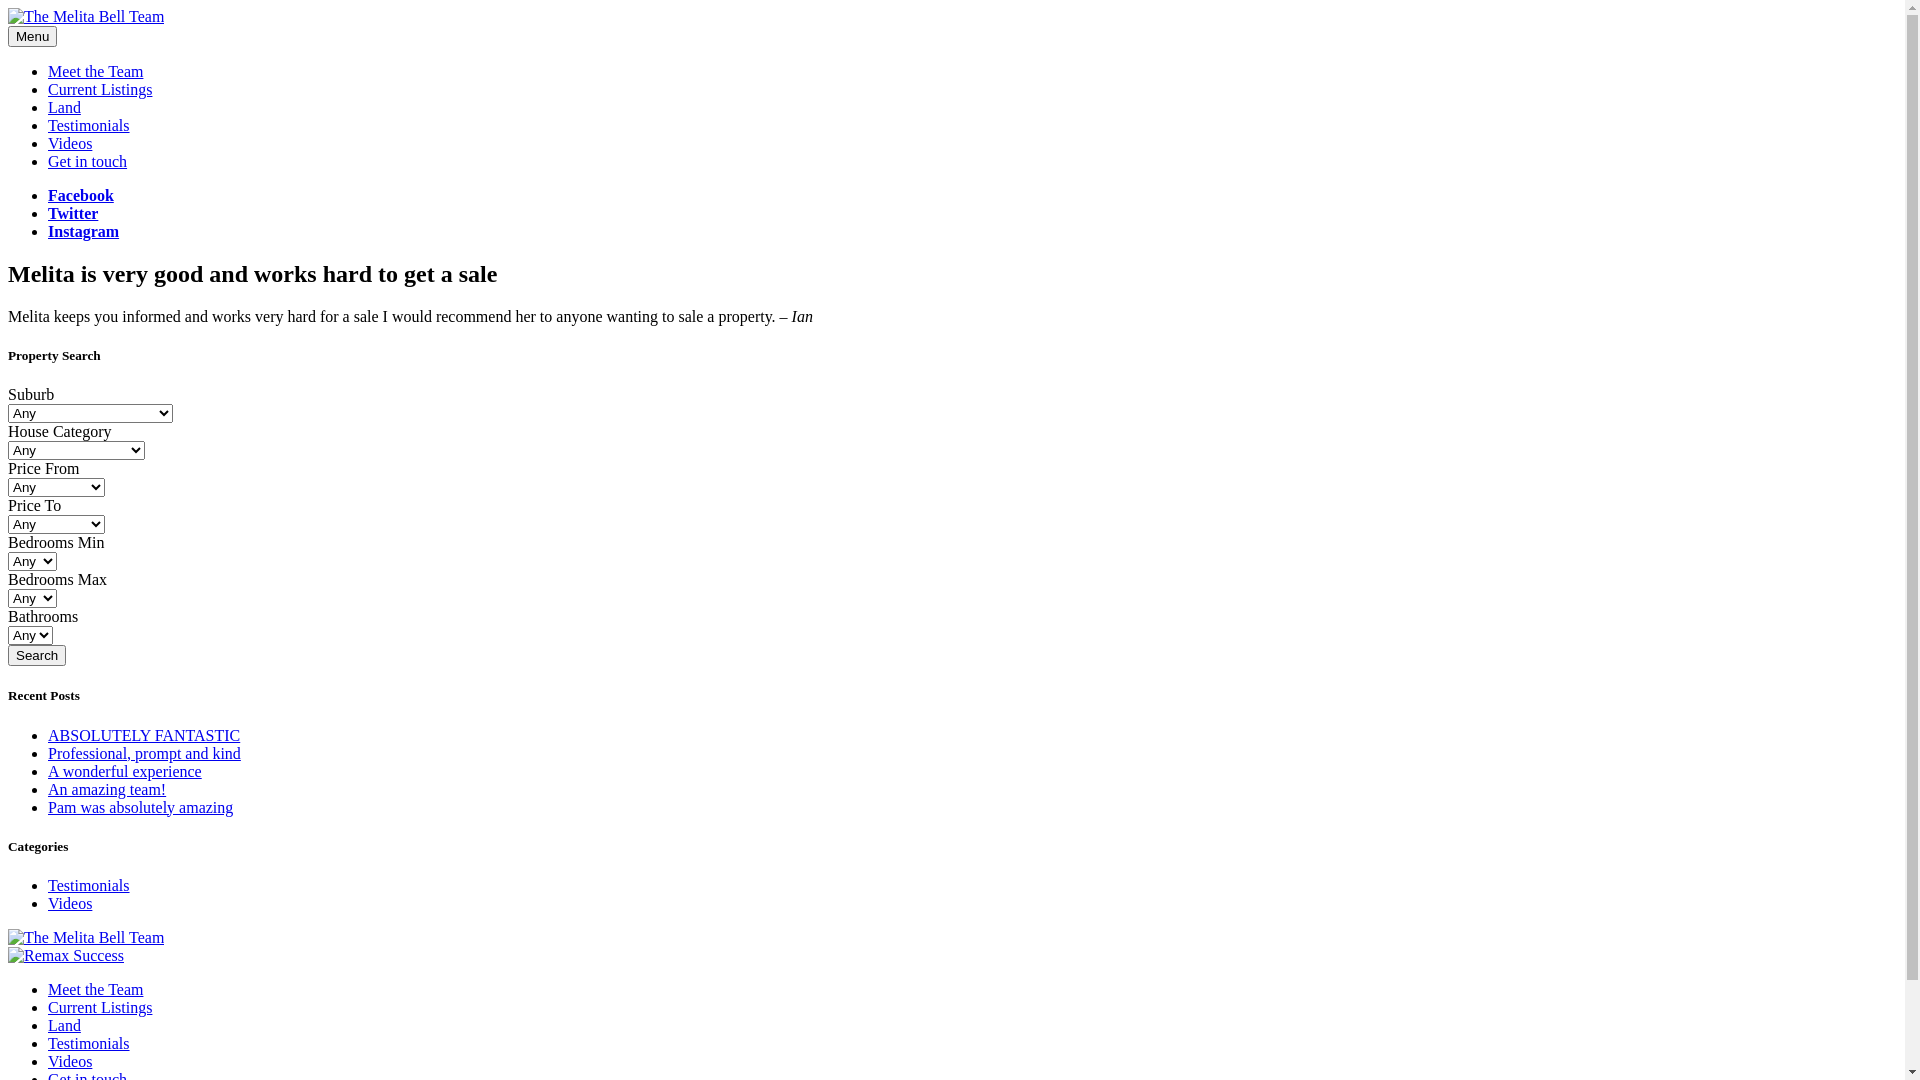  I want to click on Current Listings, so click(100, 1008).